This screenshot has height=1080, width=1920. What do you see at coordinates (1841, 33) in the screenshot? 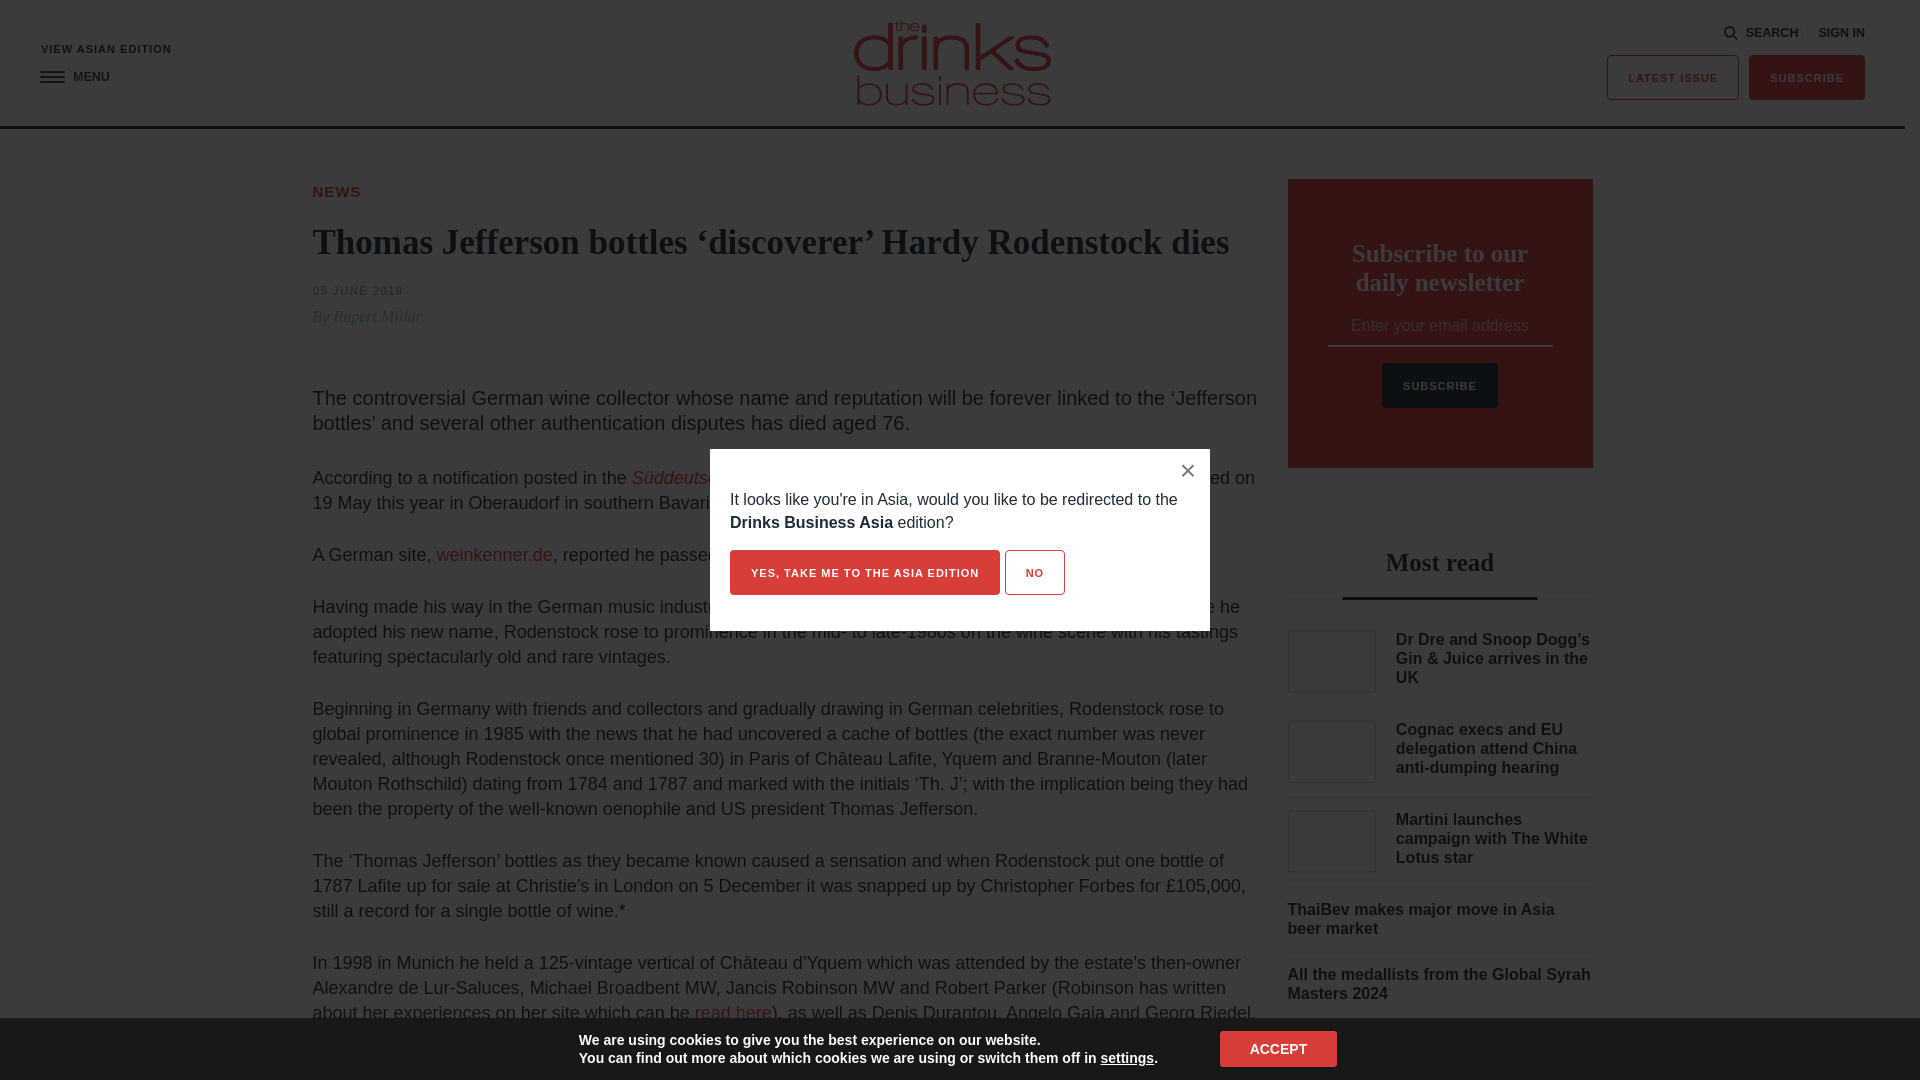
I see `SIGN IN` at bounding box center [1841, 33].